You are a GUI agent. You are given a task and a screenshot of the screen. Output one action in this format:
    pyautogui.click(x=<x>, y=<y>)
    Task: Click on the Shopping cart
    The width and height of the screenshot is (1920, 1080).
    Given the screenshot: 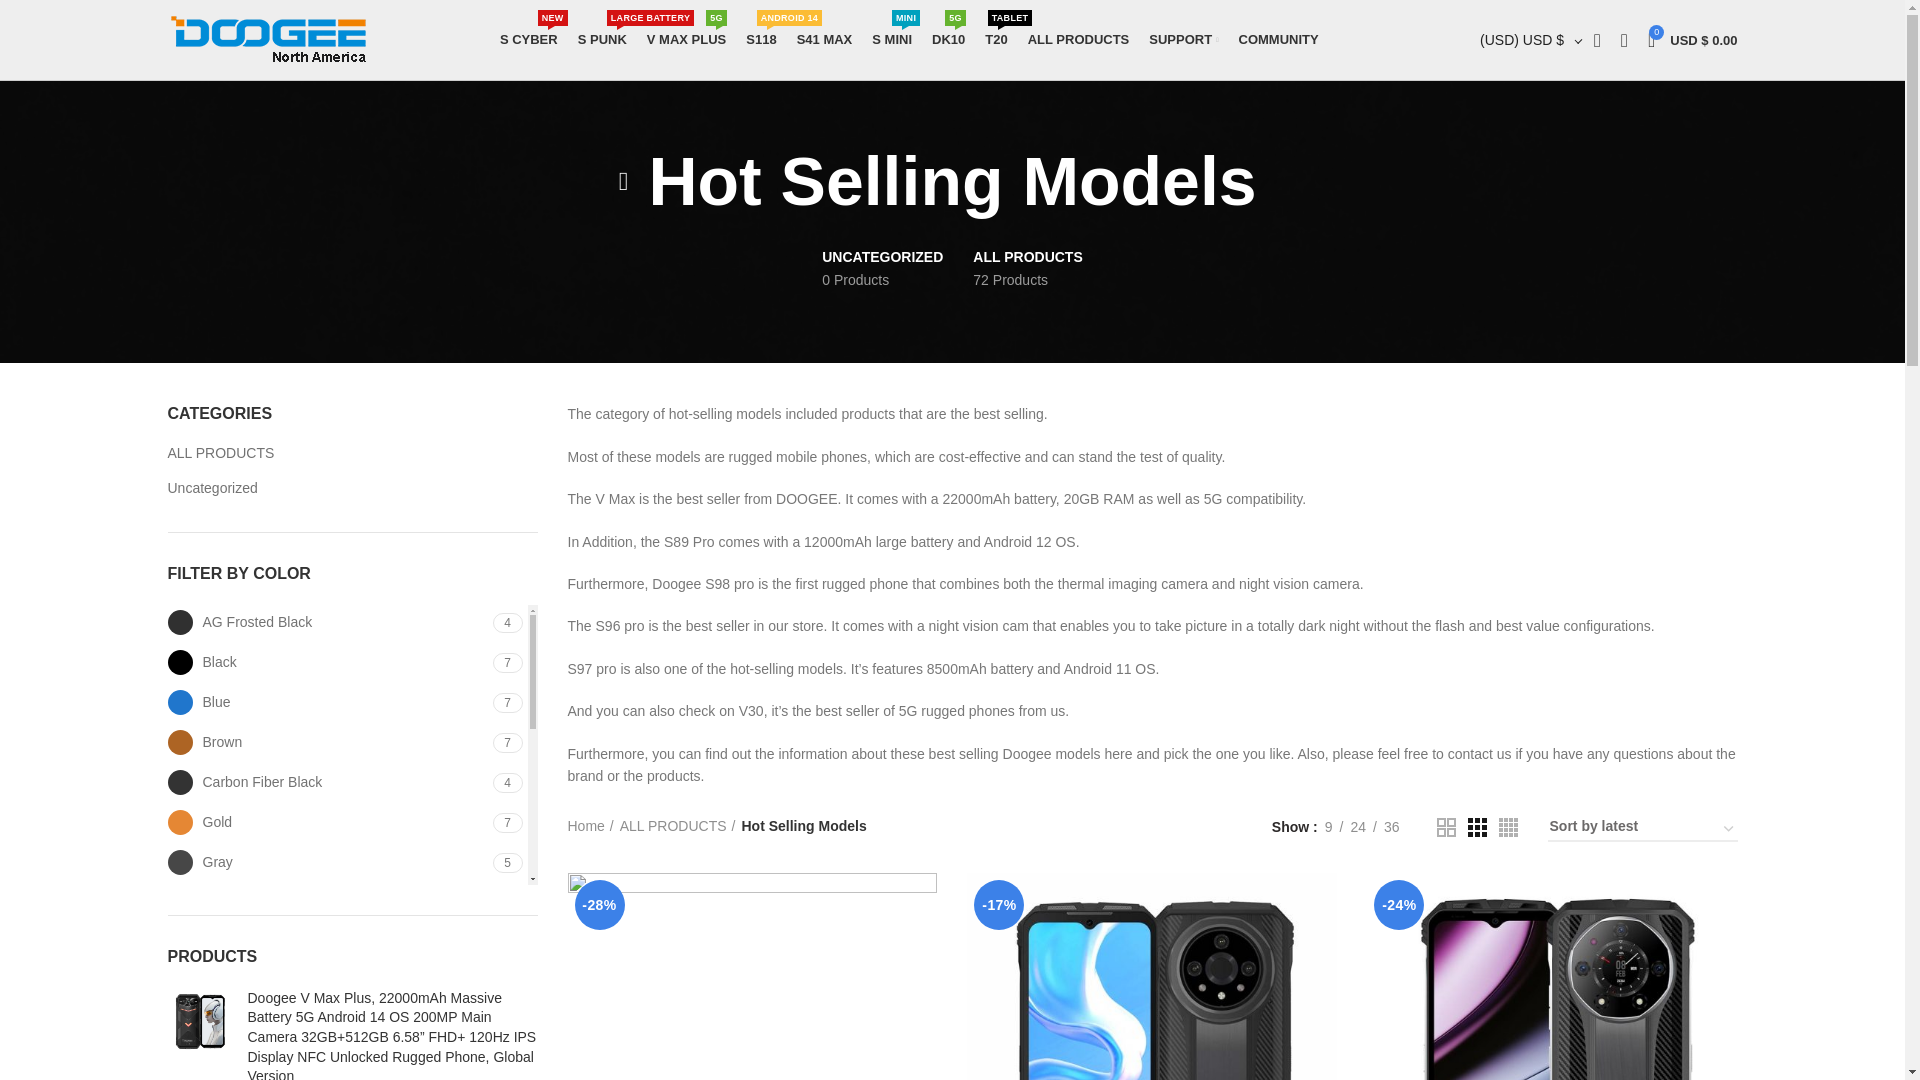 What is the action you would take?
    pyautogui.click(x=1692, y=40)
    